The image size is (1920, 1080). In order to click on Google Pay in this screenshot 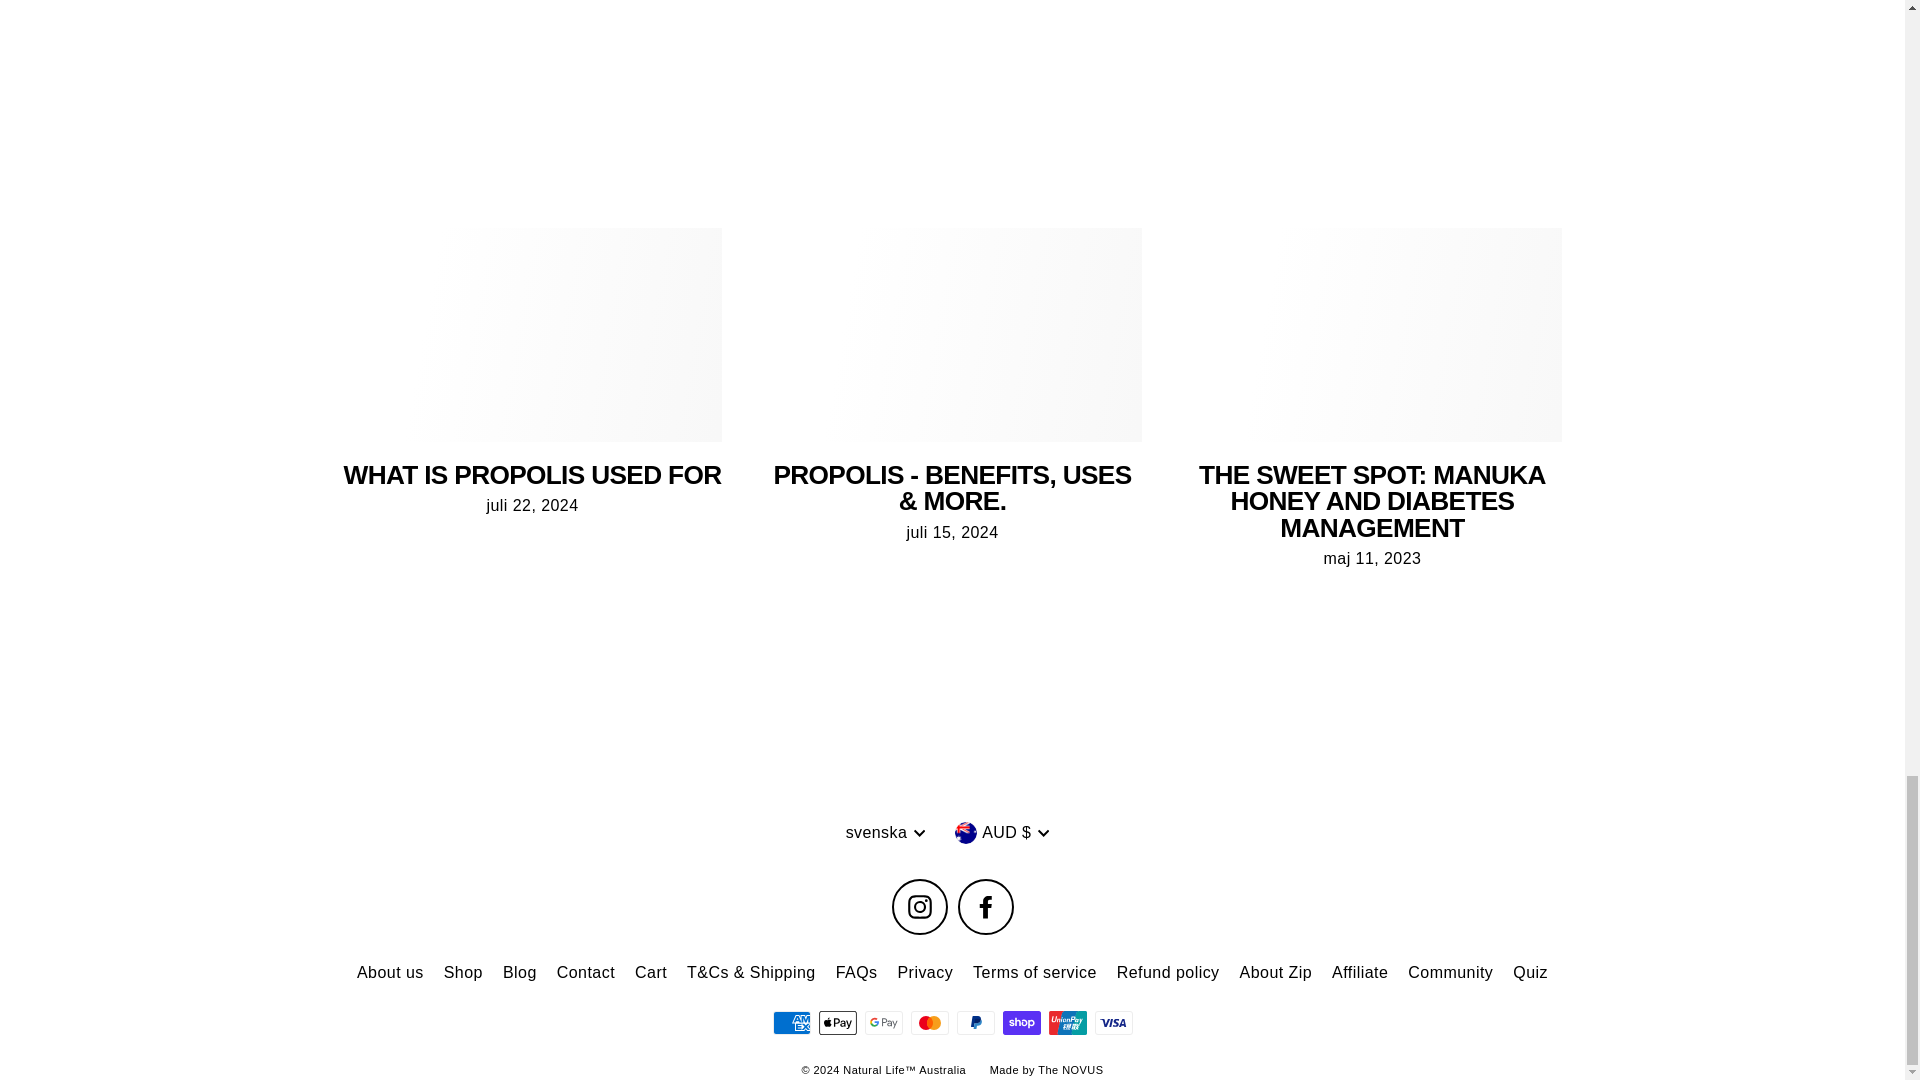, I will do `click(883, 1022)`.